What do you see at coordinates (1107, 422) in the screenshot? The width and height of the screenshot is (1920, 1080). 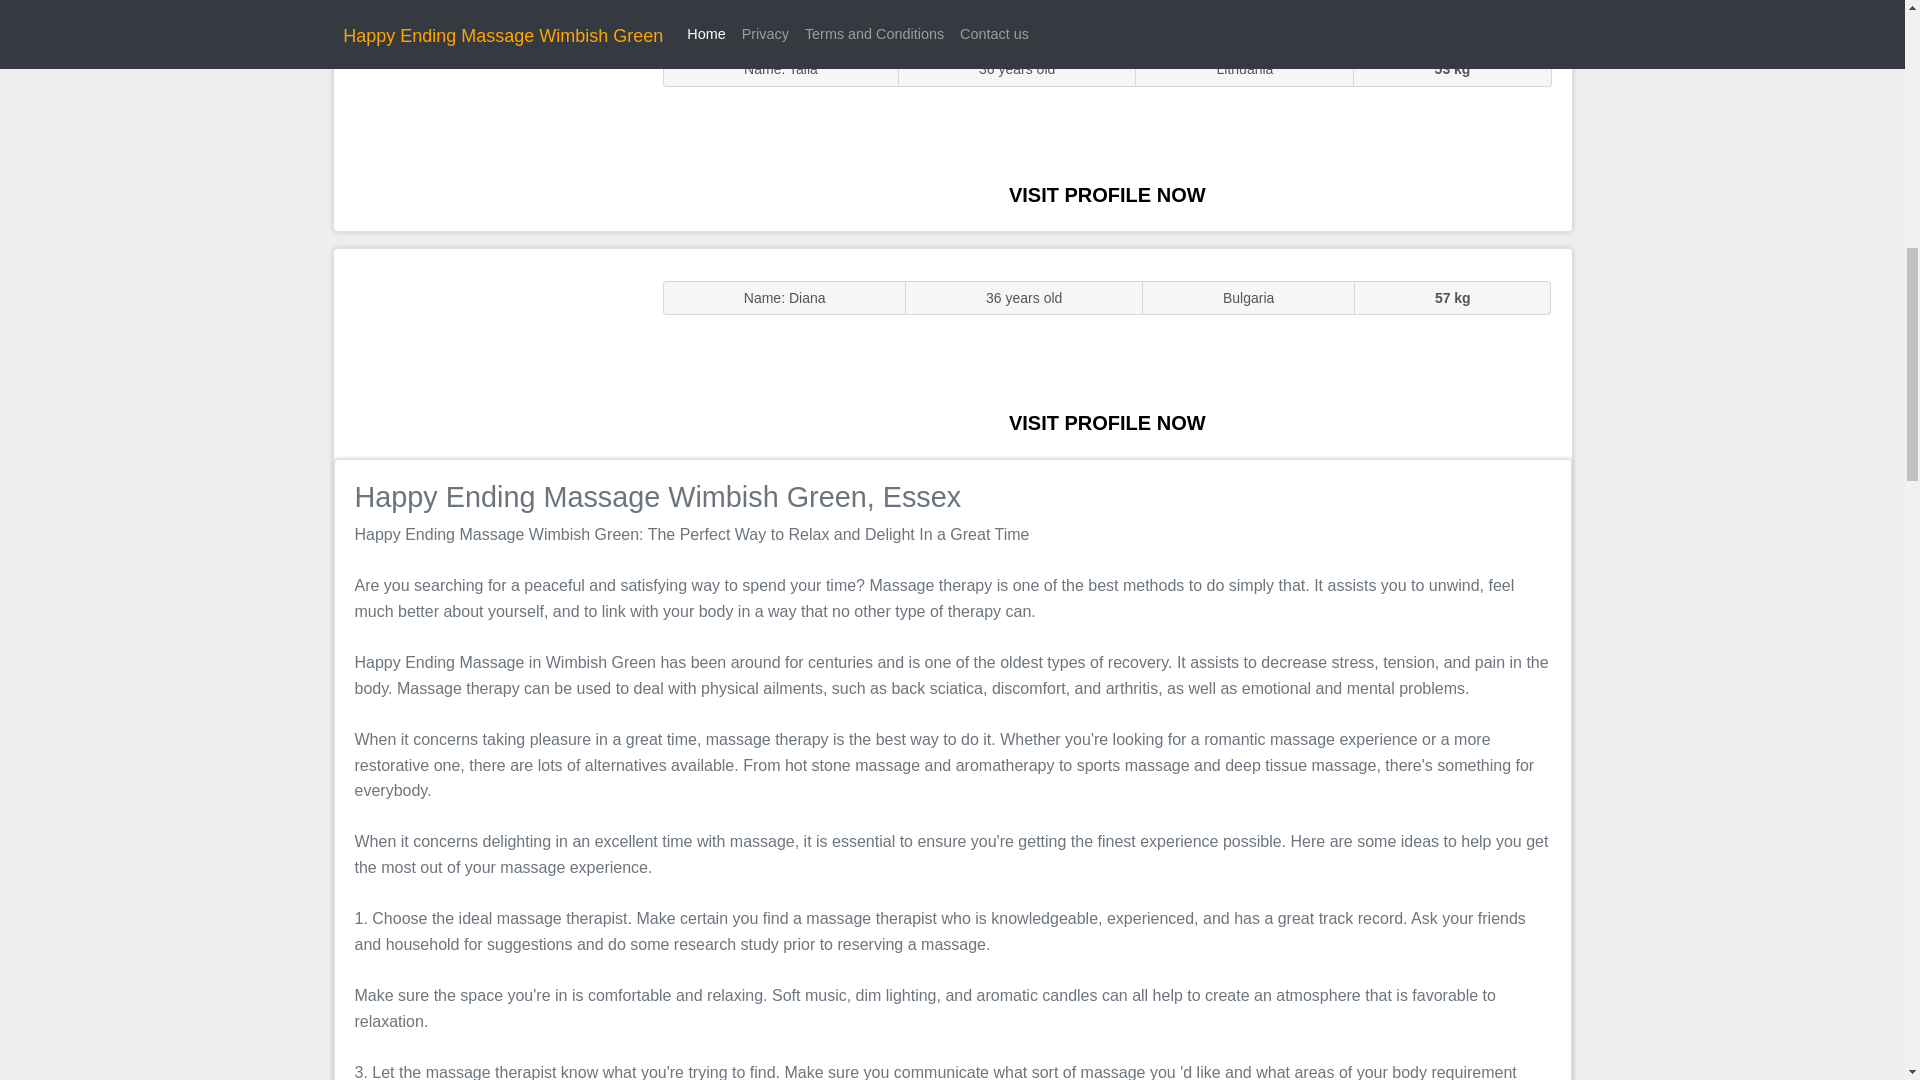 I see `VISIT PROFILE NOW` at bounding box center [1107, 422].